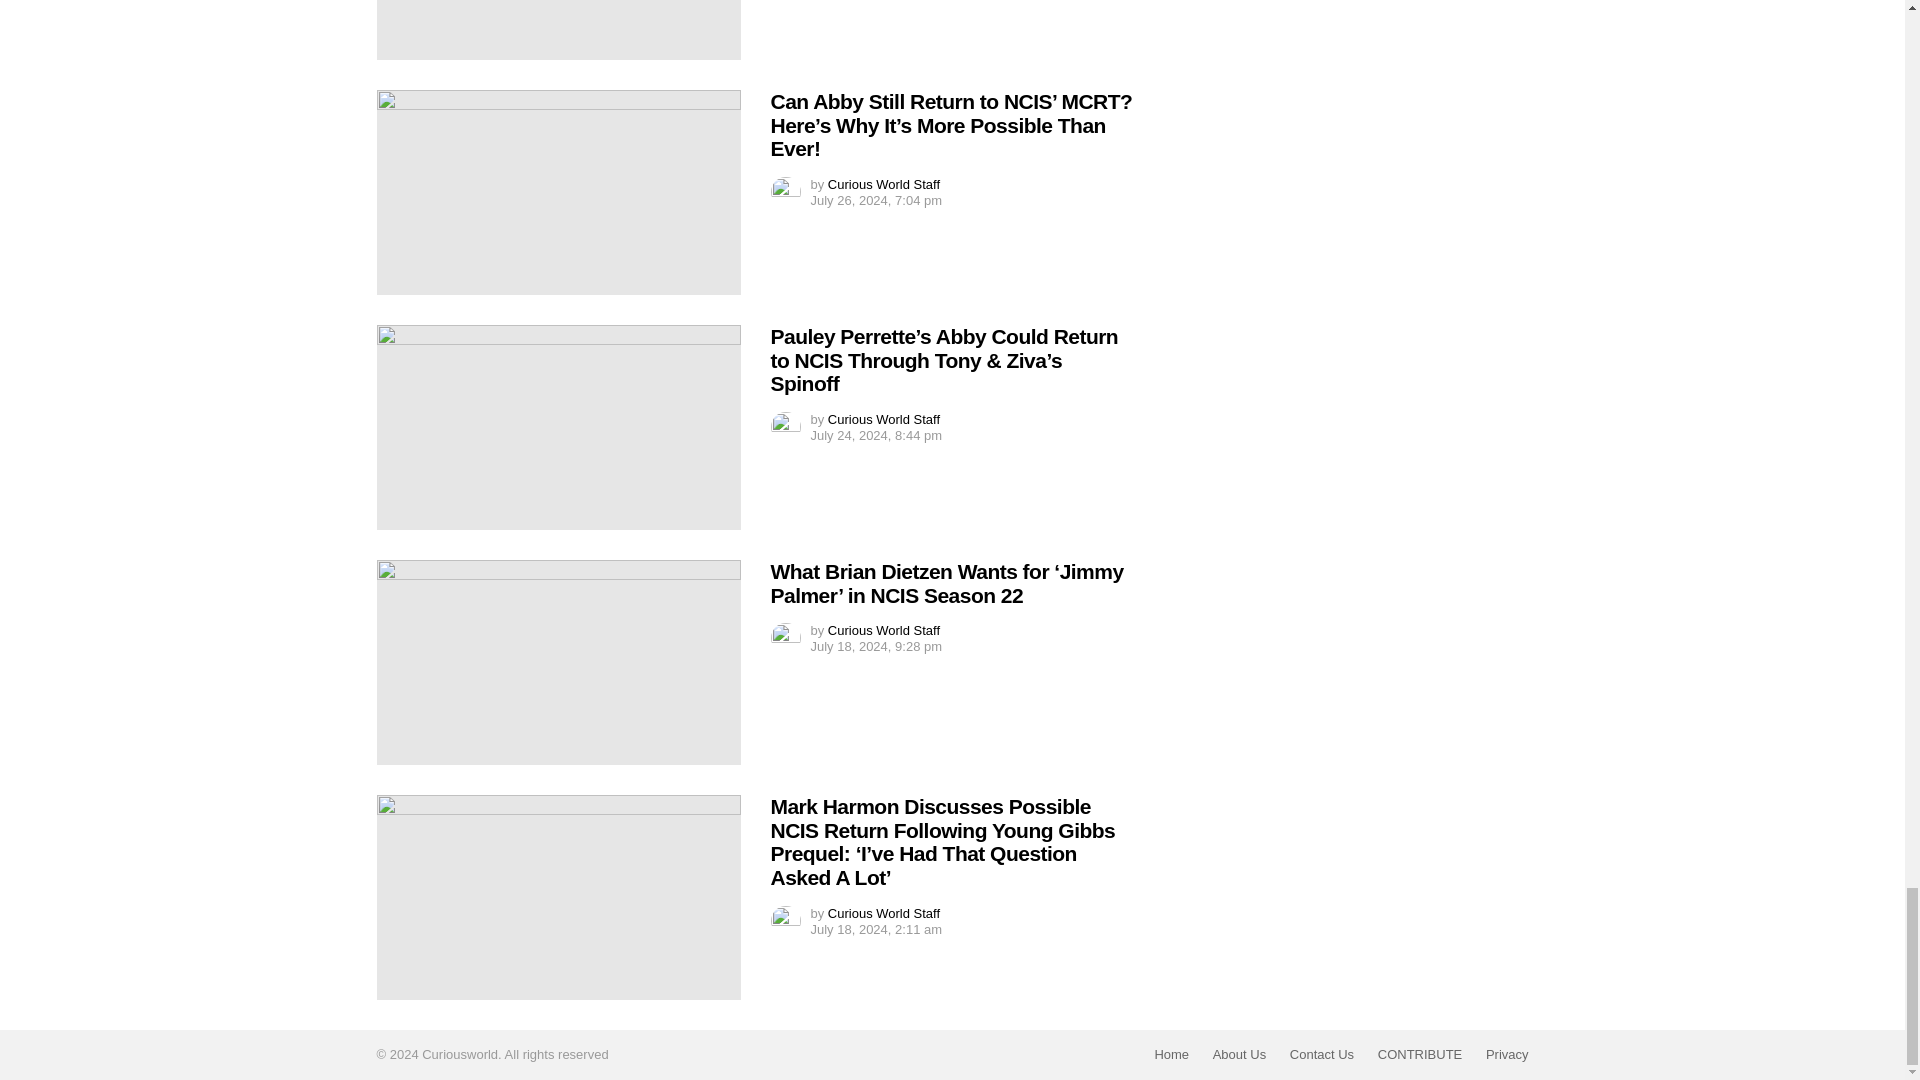 This screenshot has width=1920, height=1080. What do you see at coordinates (884, 184) in the screenshot?
I see `Posts by Curious World Staff` at bounding box center [884, 184].